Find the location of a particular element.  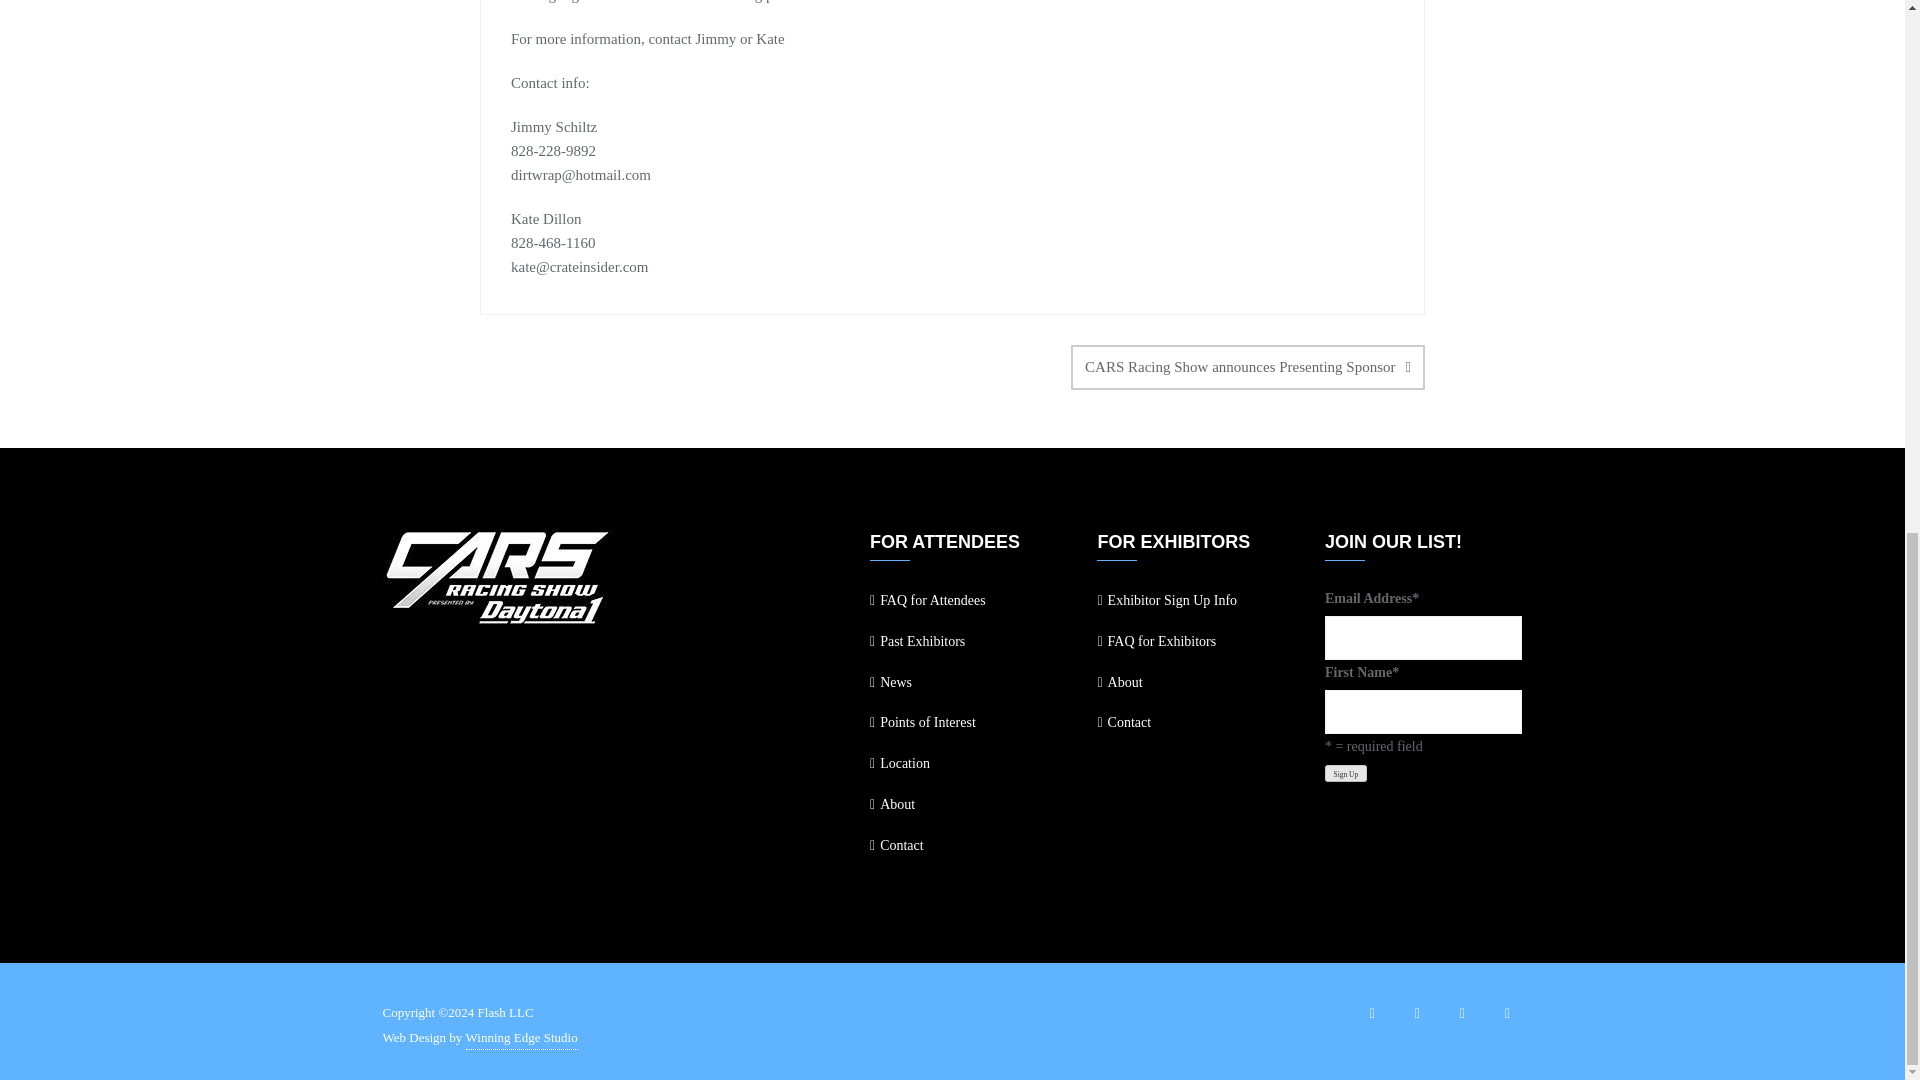

FAQ for Exhibitors is located at coordinates (1195, 642).